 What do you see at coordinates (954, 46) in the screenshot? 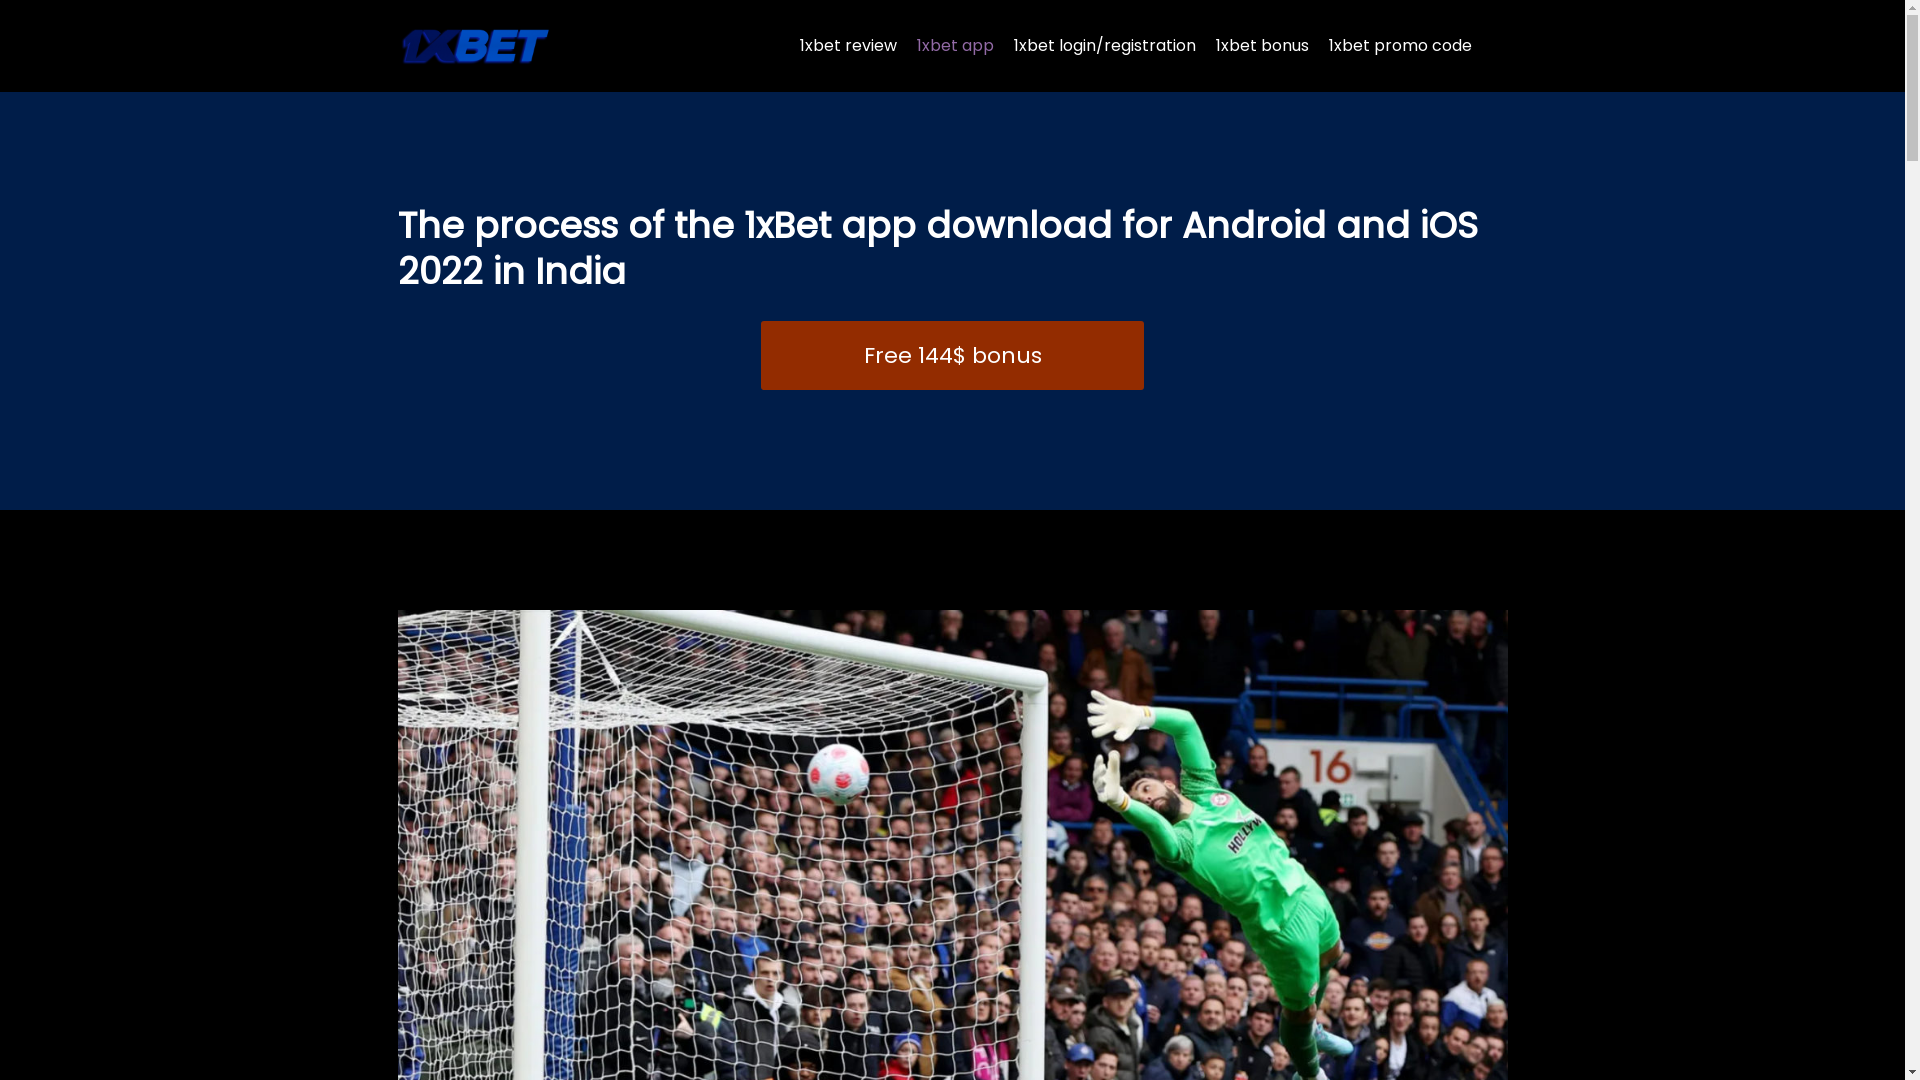
I see `1xbet app` at bounding box center [954, 46].